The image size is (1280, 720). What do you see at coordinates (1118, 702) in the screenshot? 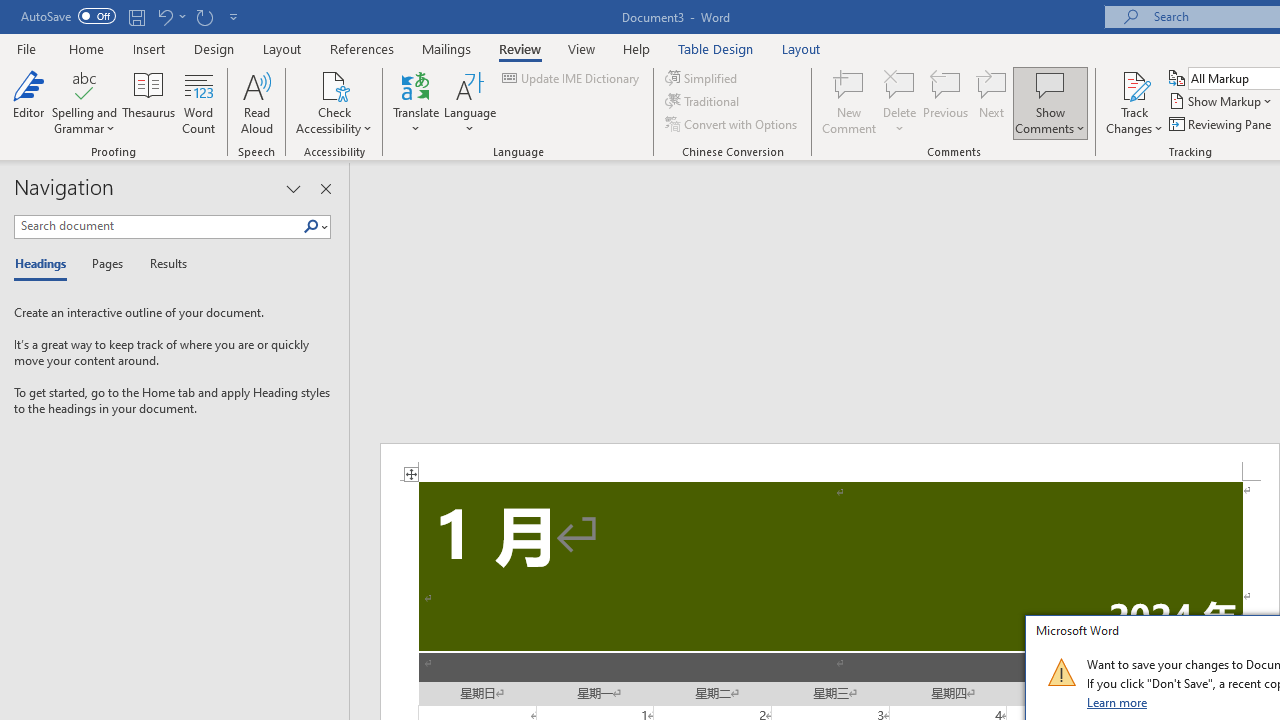
I see `Learn more` at bounding box center [1118, 702].